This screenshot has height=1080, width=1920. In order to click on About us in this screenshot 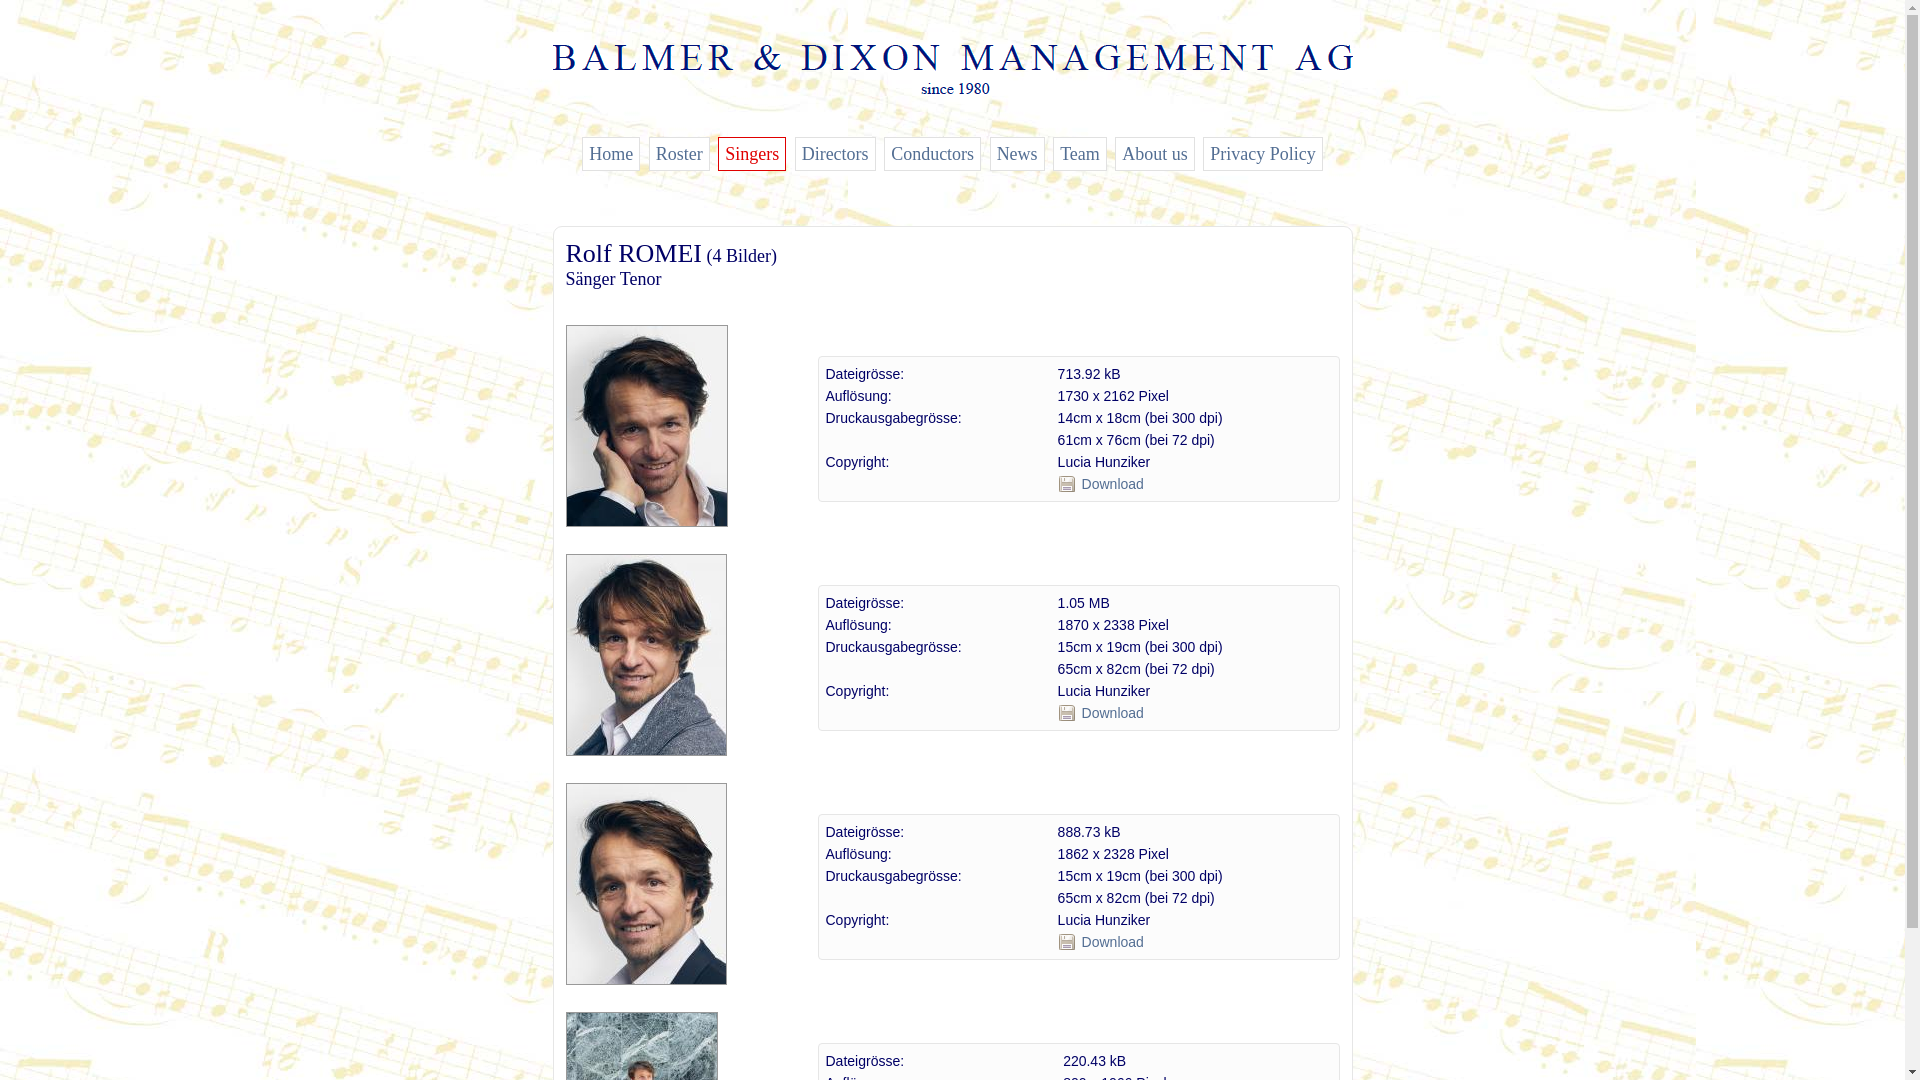, I will do `click(1155, 154)`.